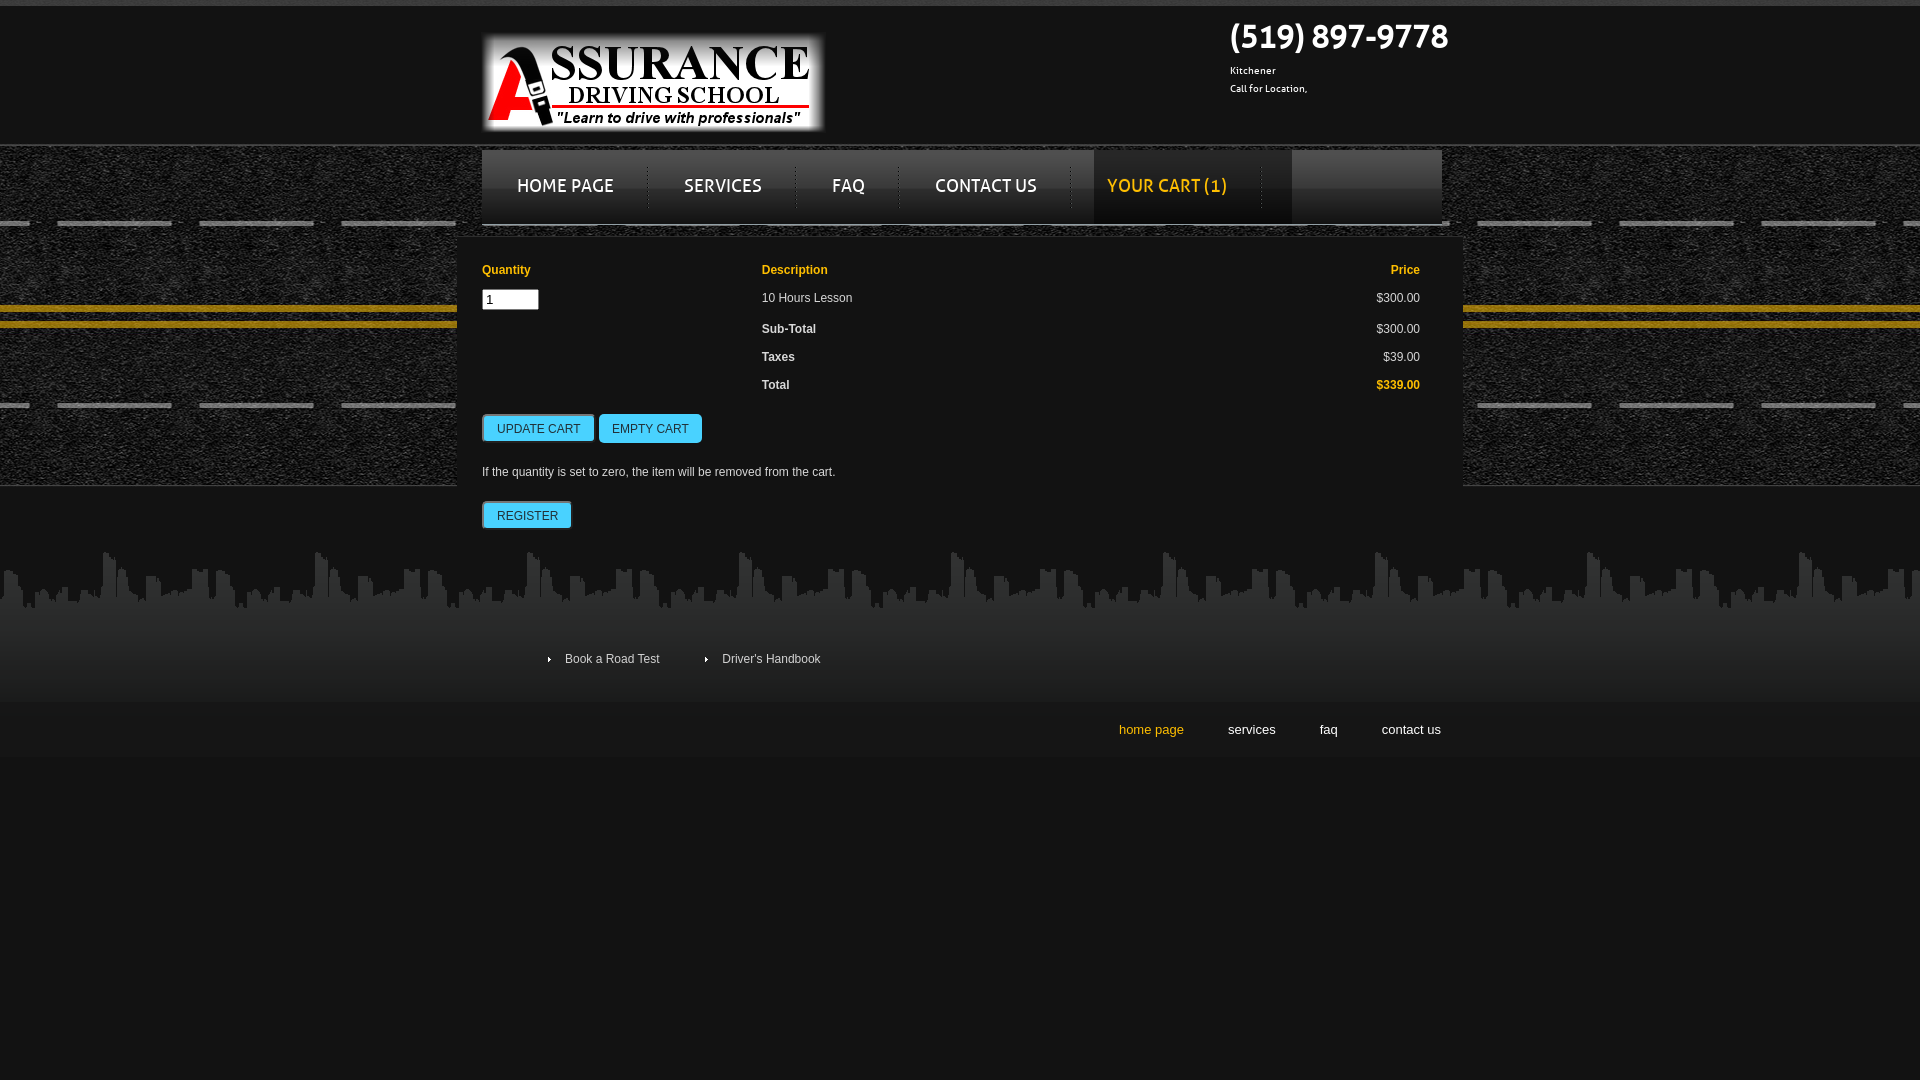  Describe the element at coordinates (986, 187) in the screenshot. I see `CONTACT US` at that location.